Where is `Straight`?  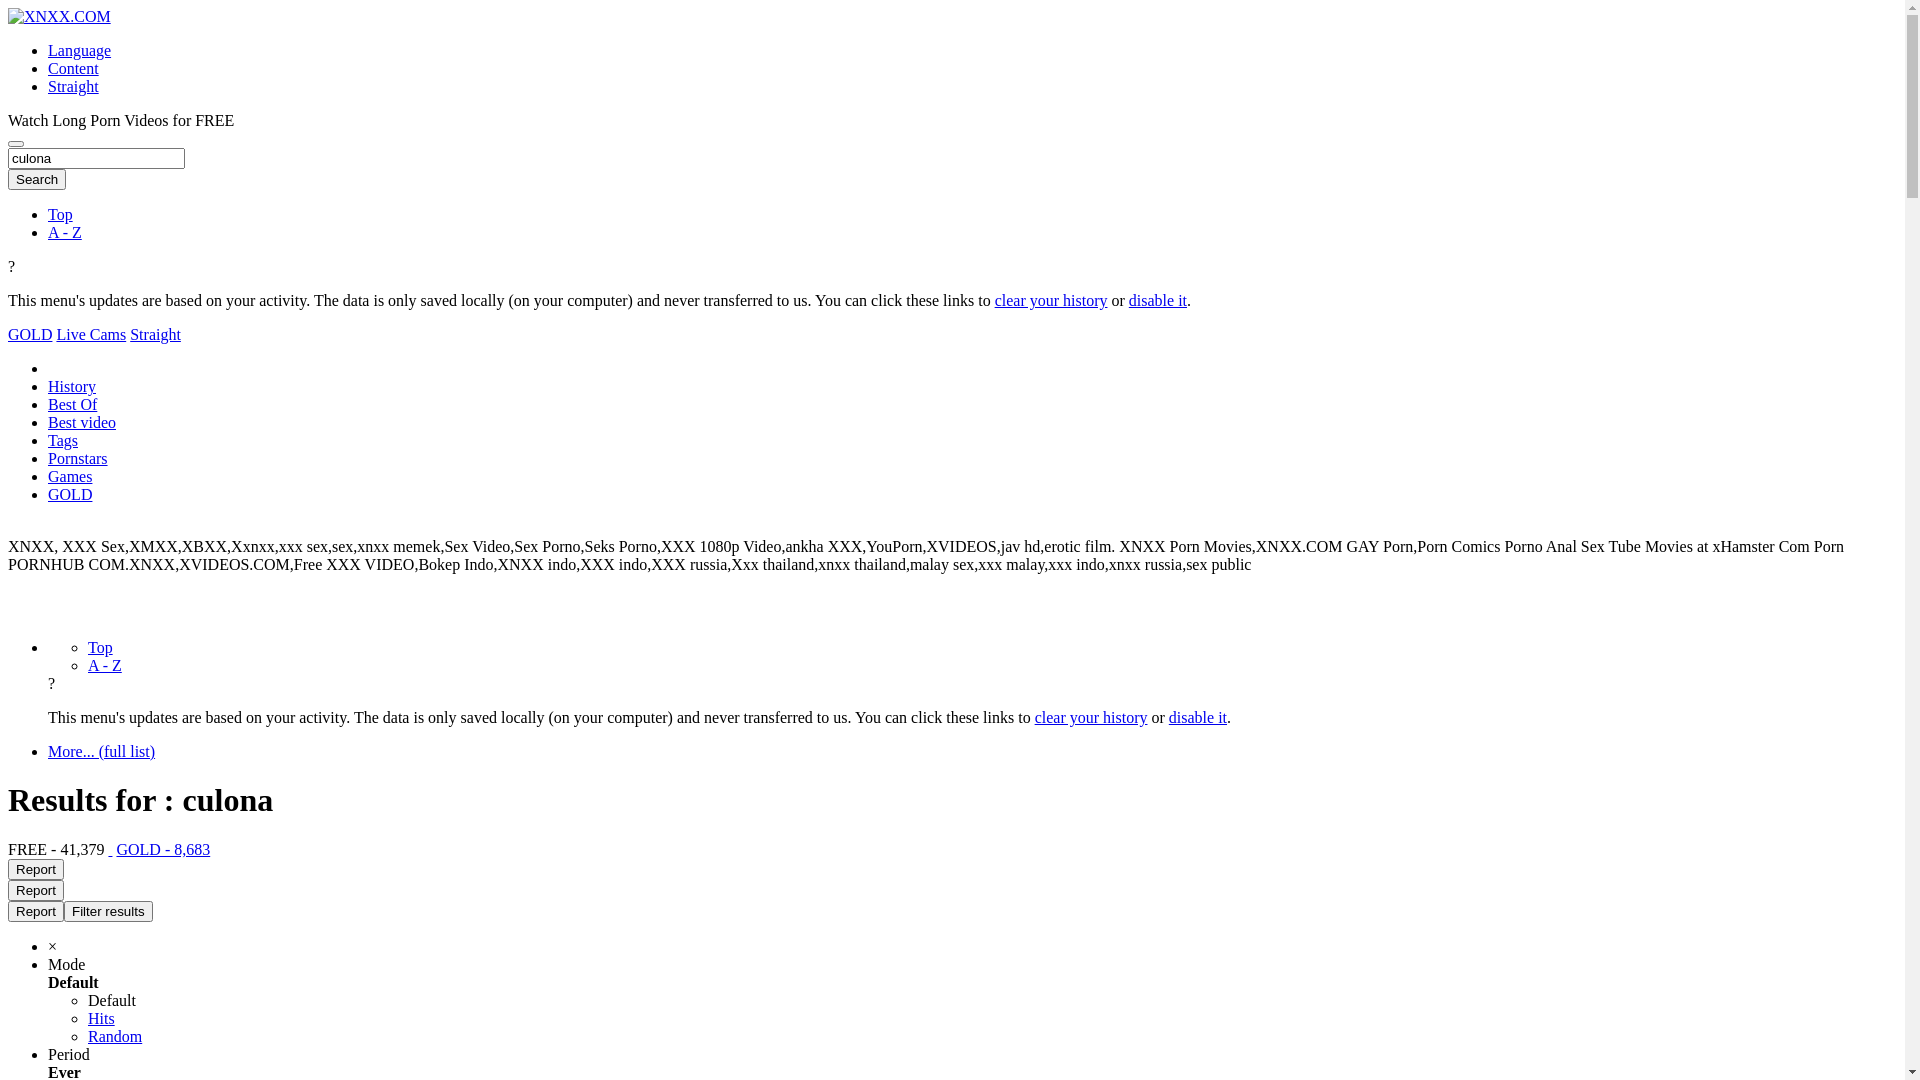
Straight is located at coordinates (74, 86).